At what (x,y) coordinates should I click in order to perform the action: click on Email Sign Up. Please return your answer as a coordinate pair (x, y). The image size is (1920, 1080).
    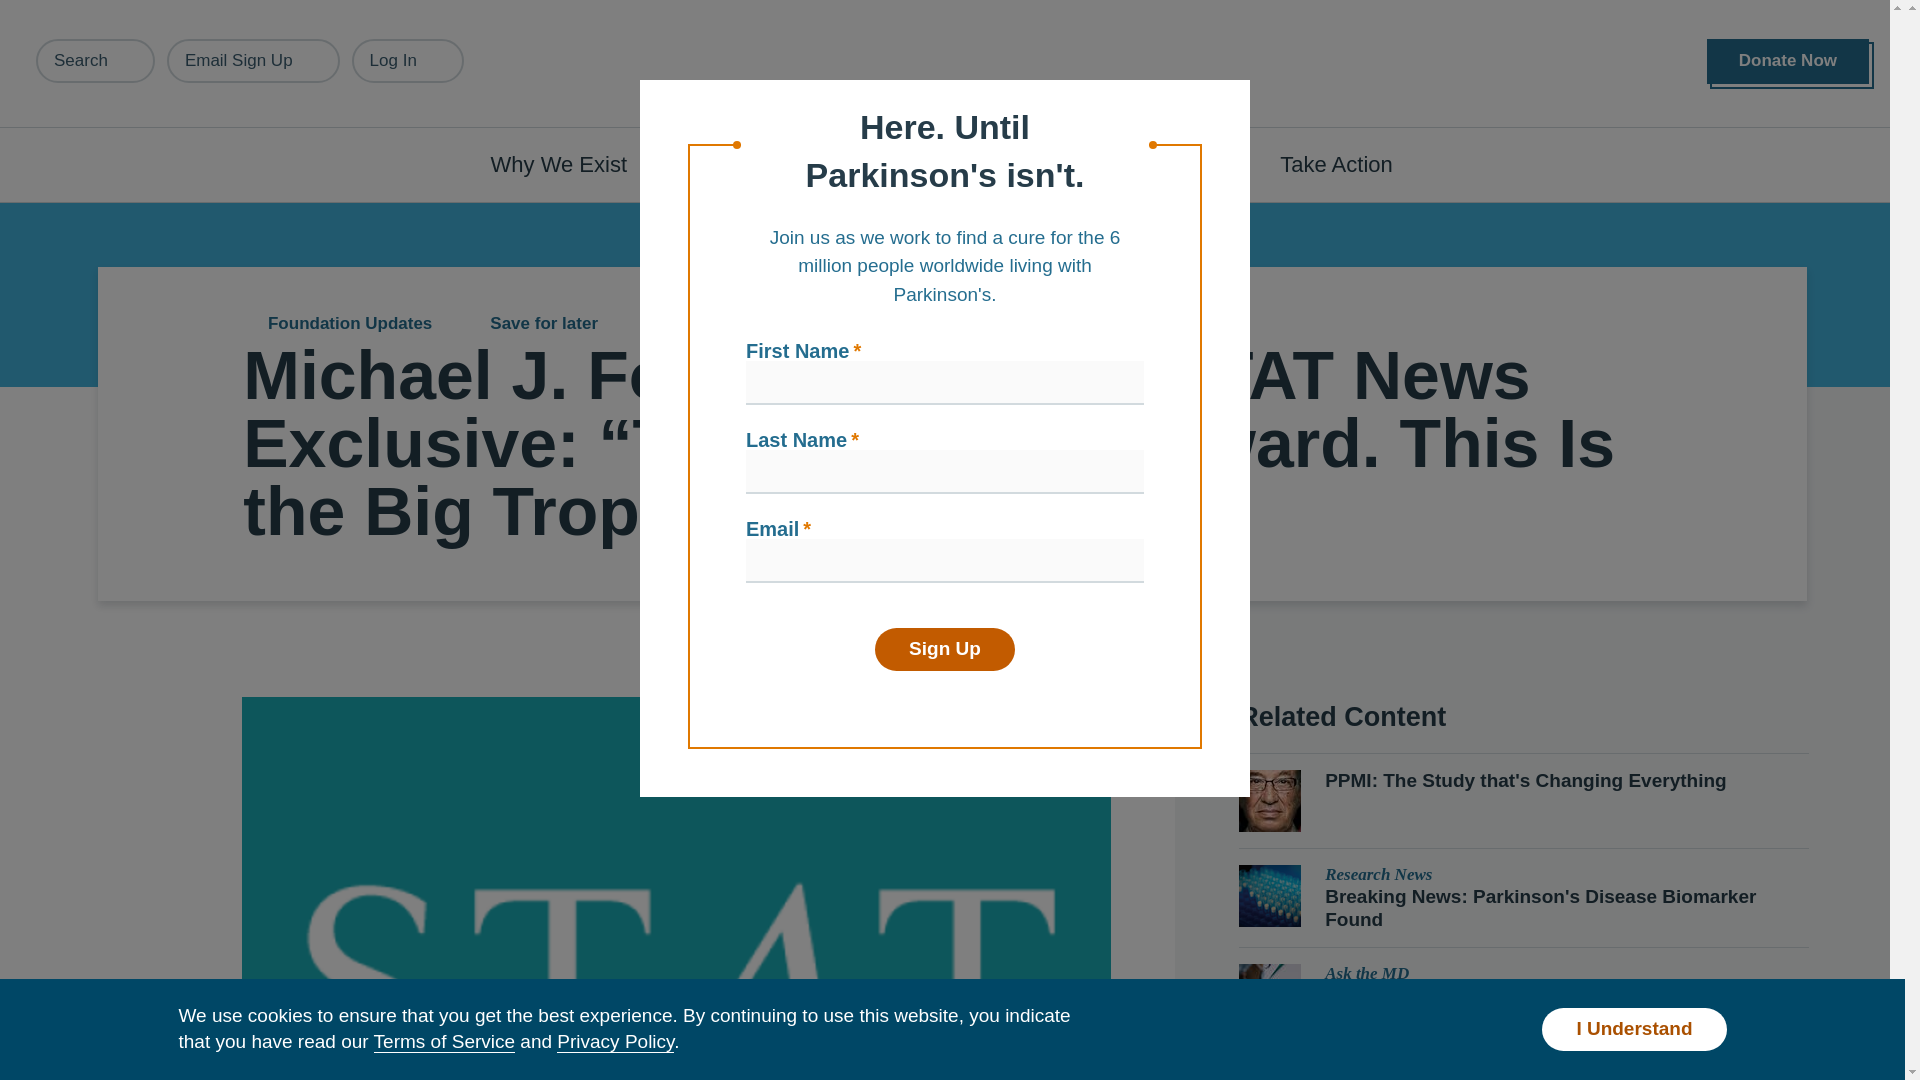
    Looking at the image, I should click on (253, 60).